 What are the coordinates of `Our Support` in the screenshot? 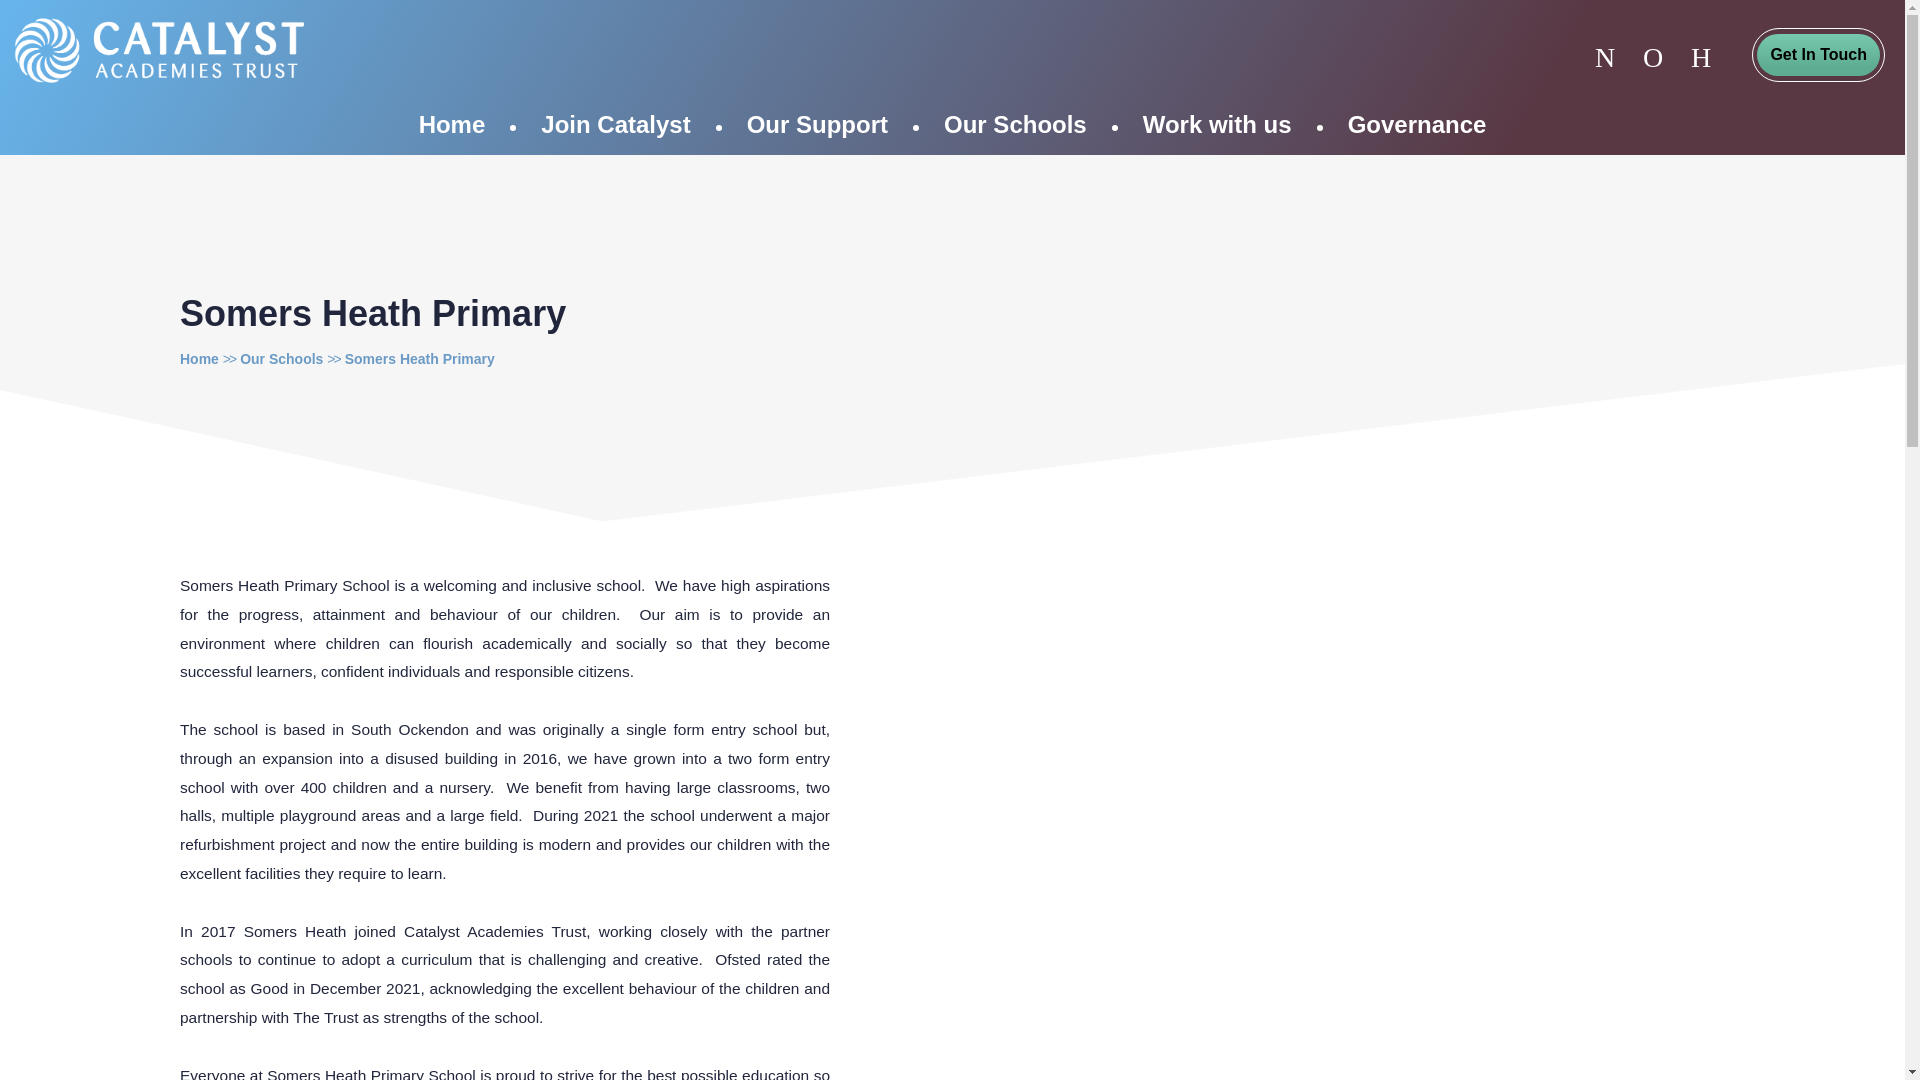 It's located at (818, 125).